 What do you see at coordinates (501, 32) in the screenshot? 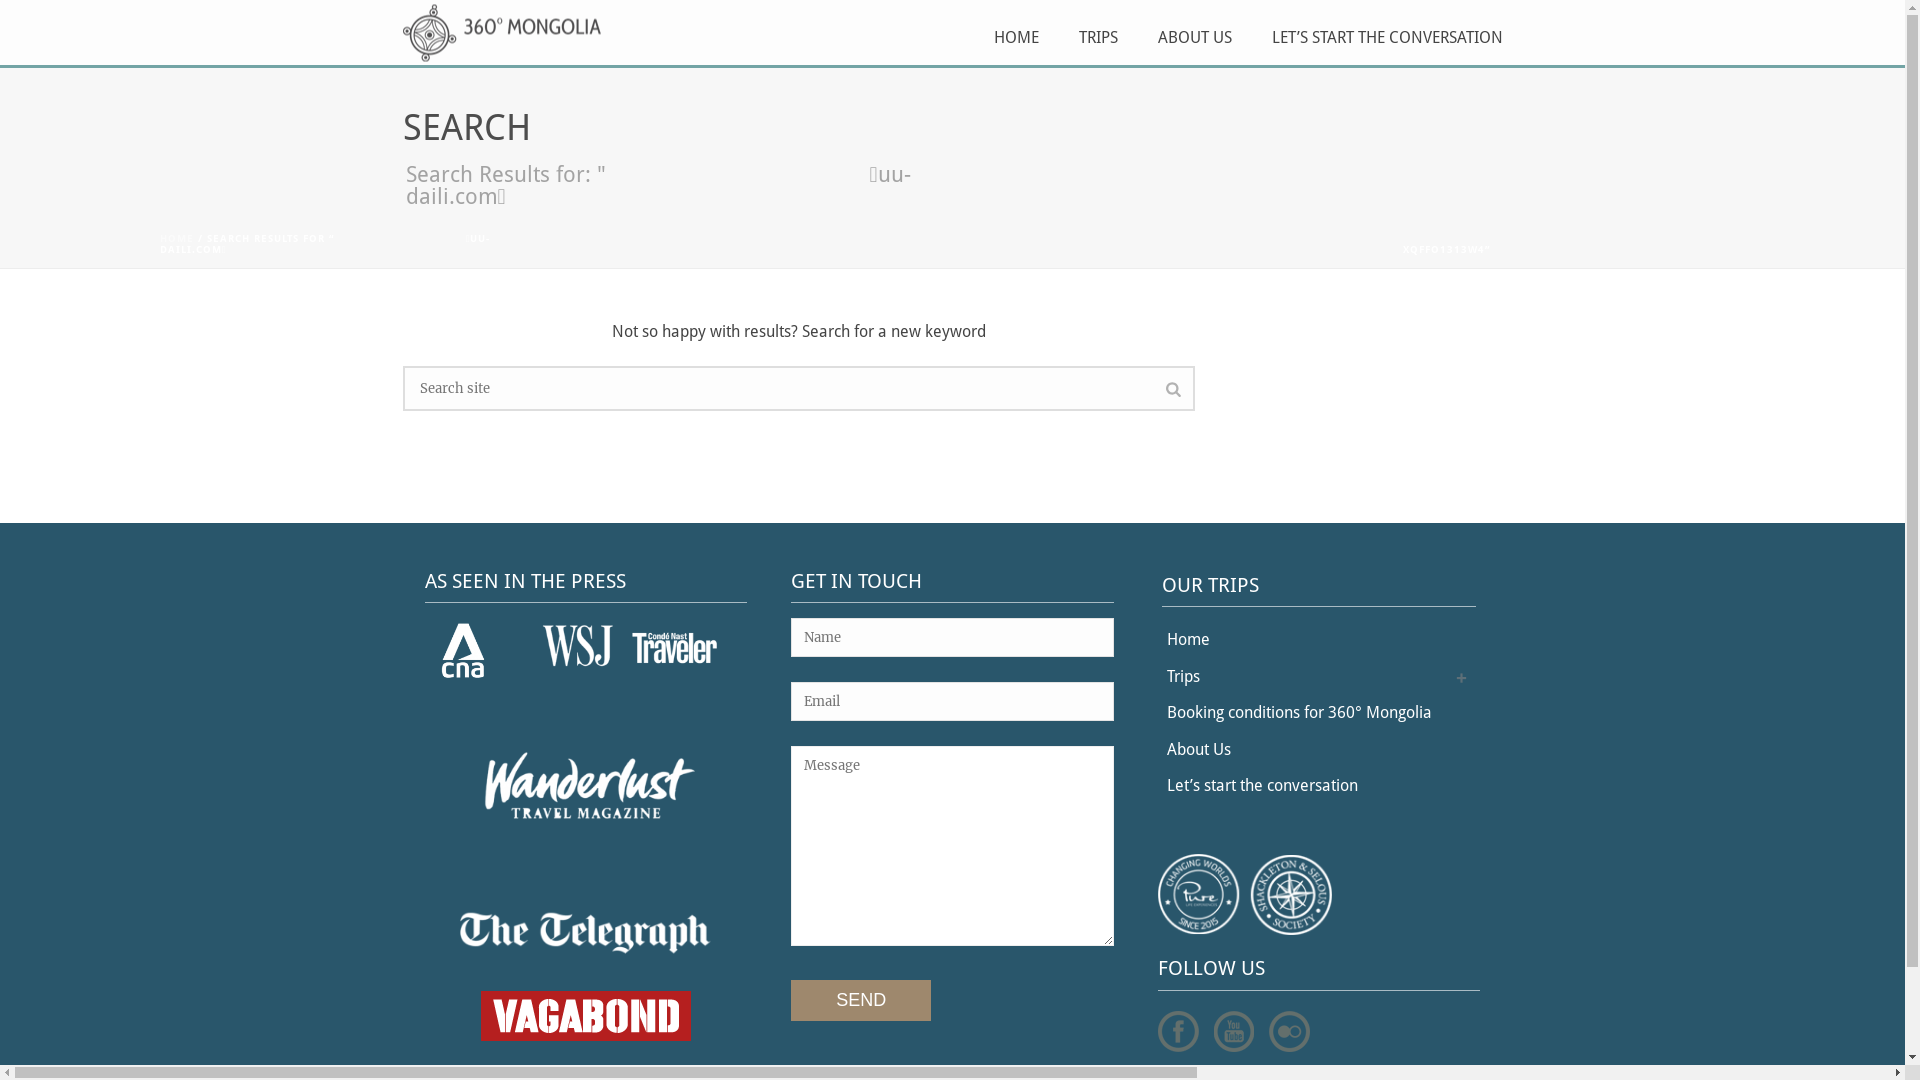
I see `Bespoke Journeys and Private Camps in Mongolia` at bounding box center [501, 32].